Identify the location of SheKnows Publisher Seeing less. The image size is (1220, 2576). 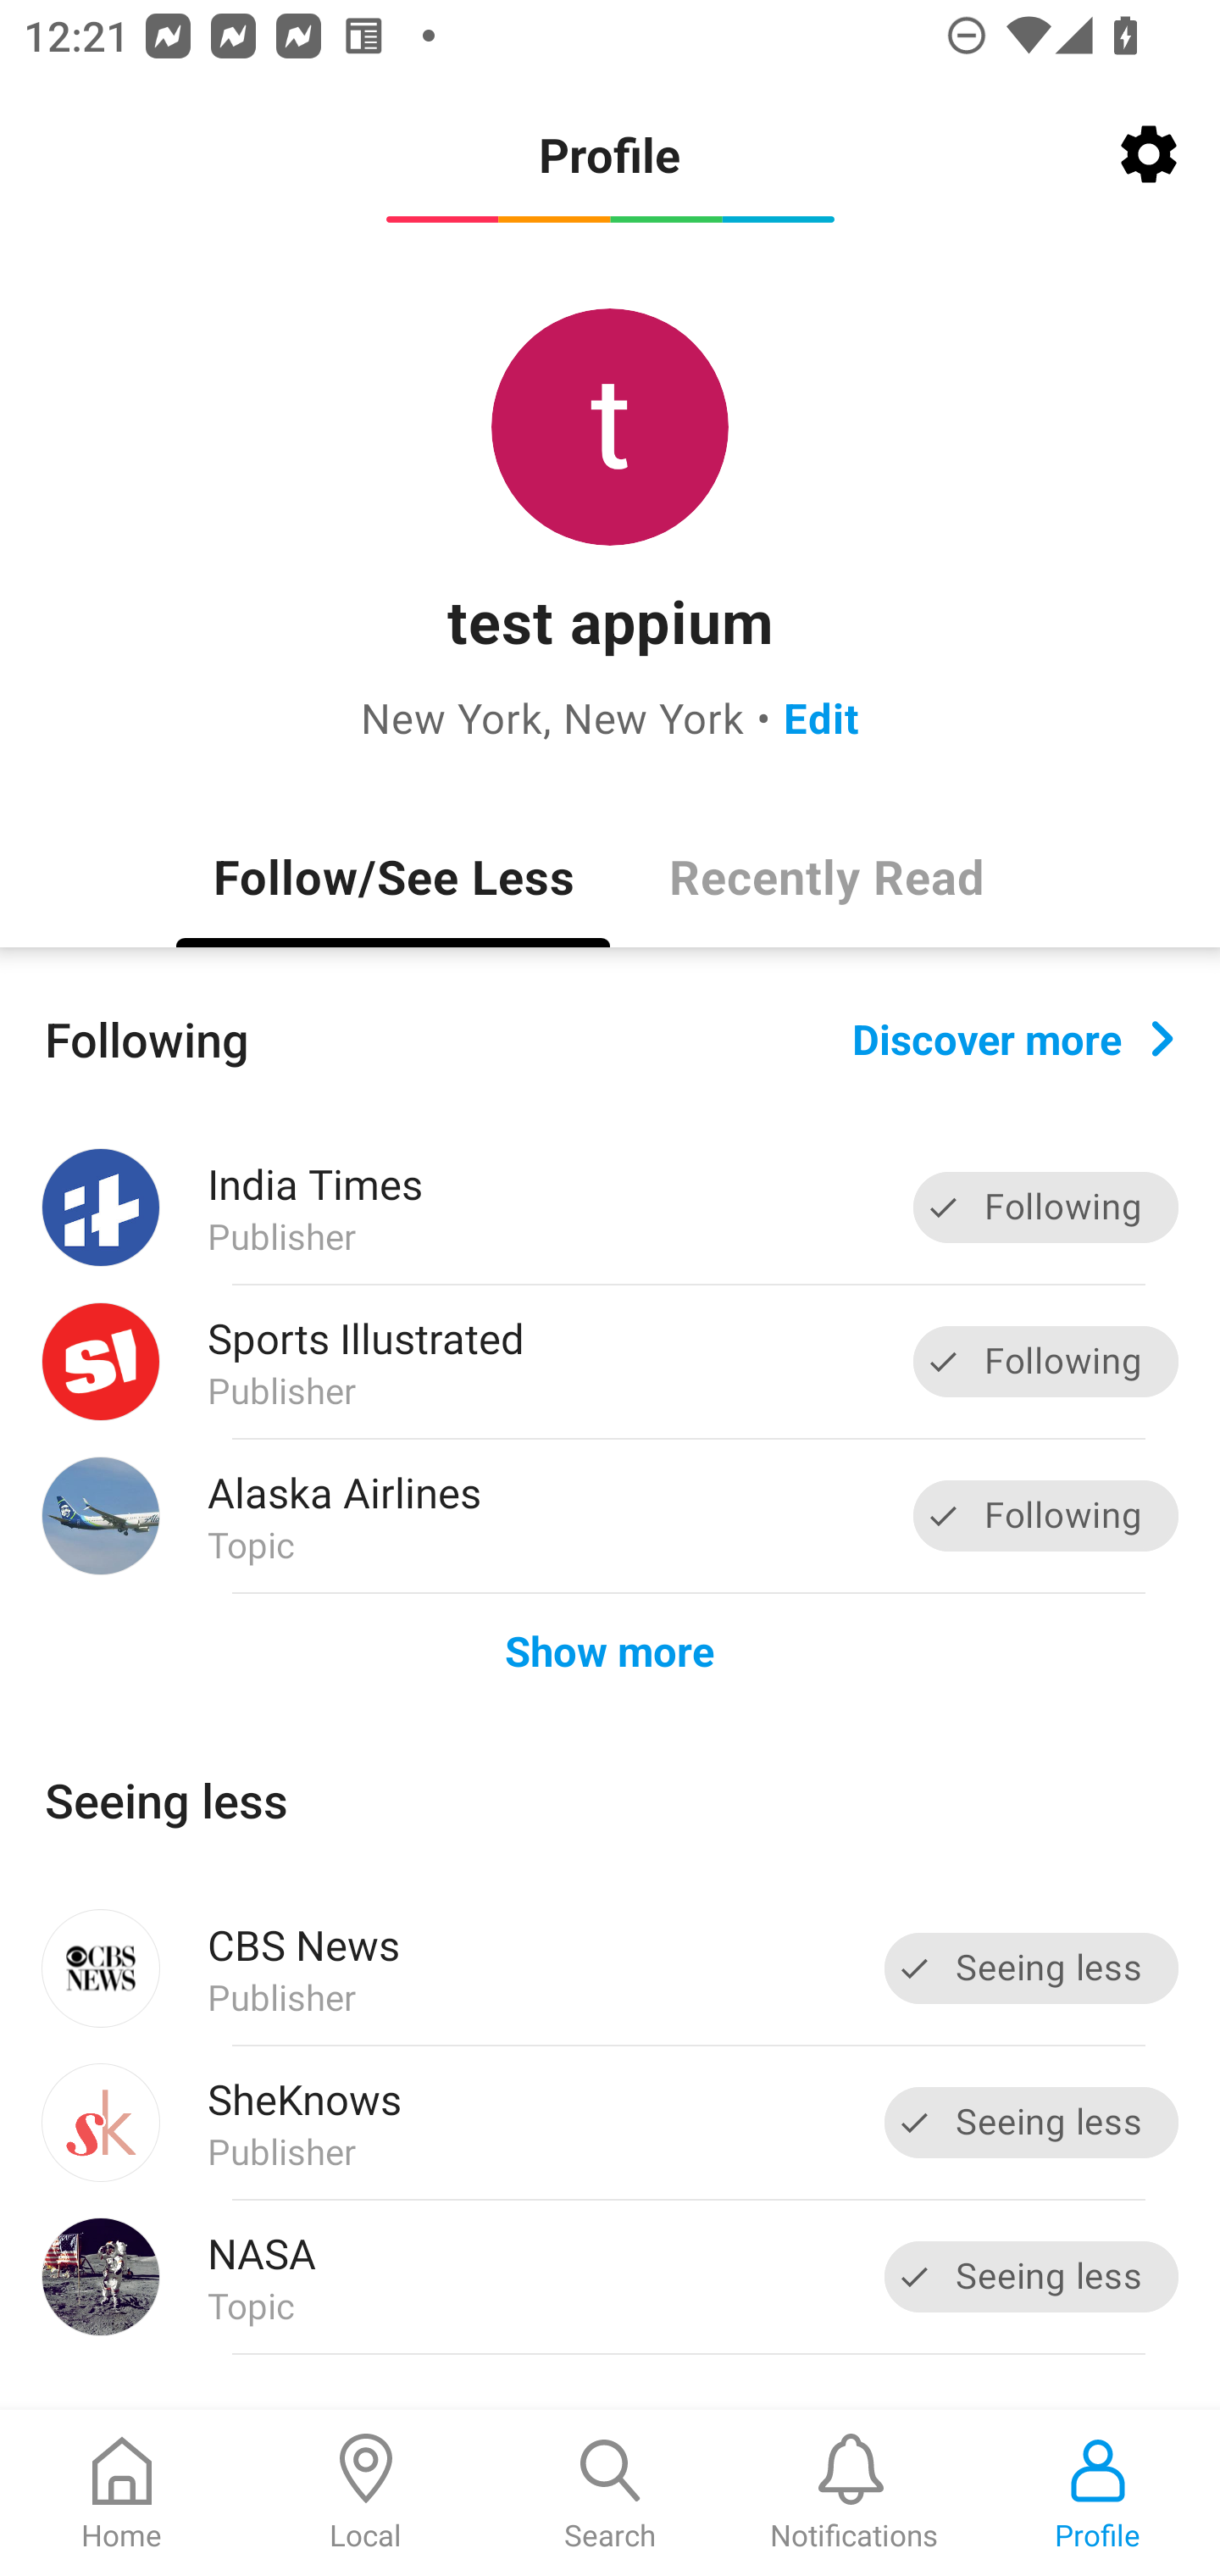
(610, 2122).